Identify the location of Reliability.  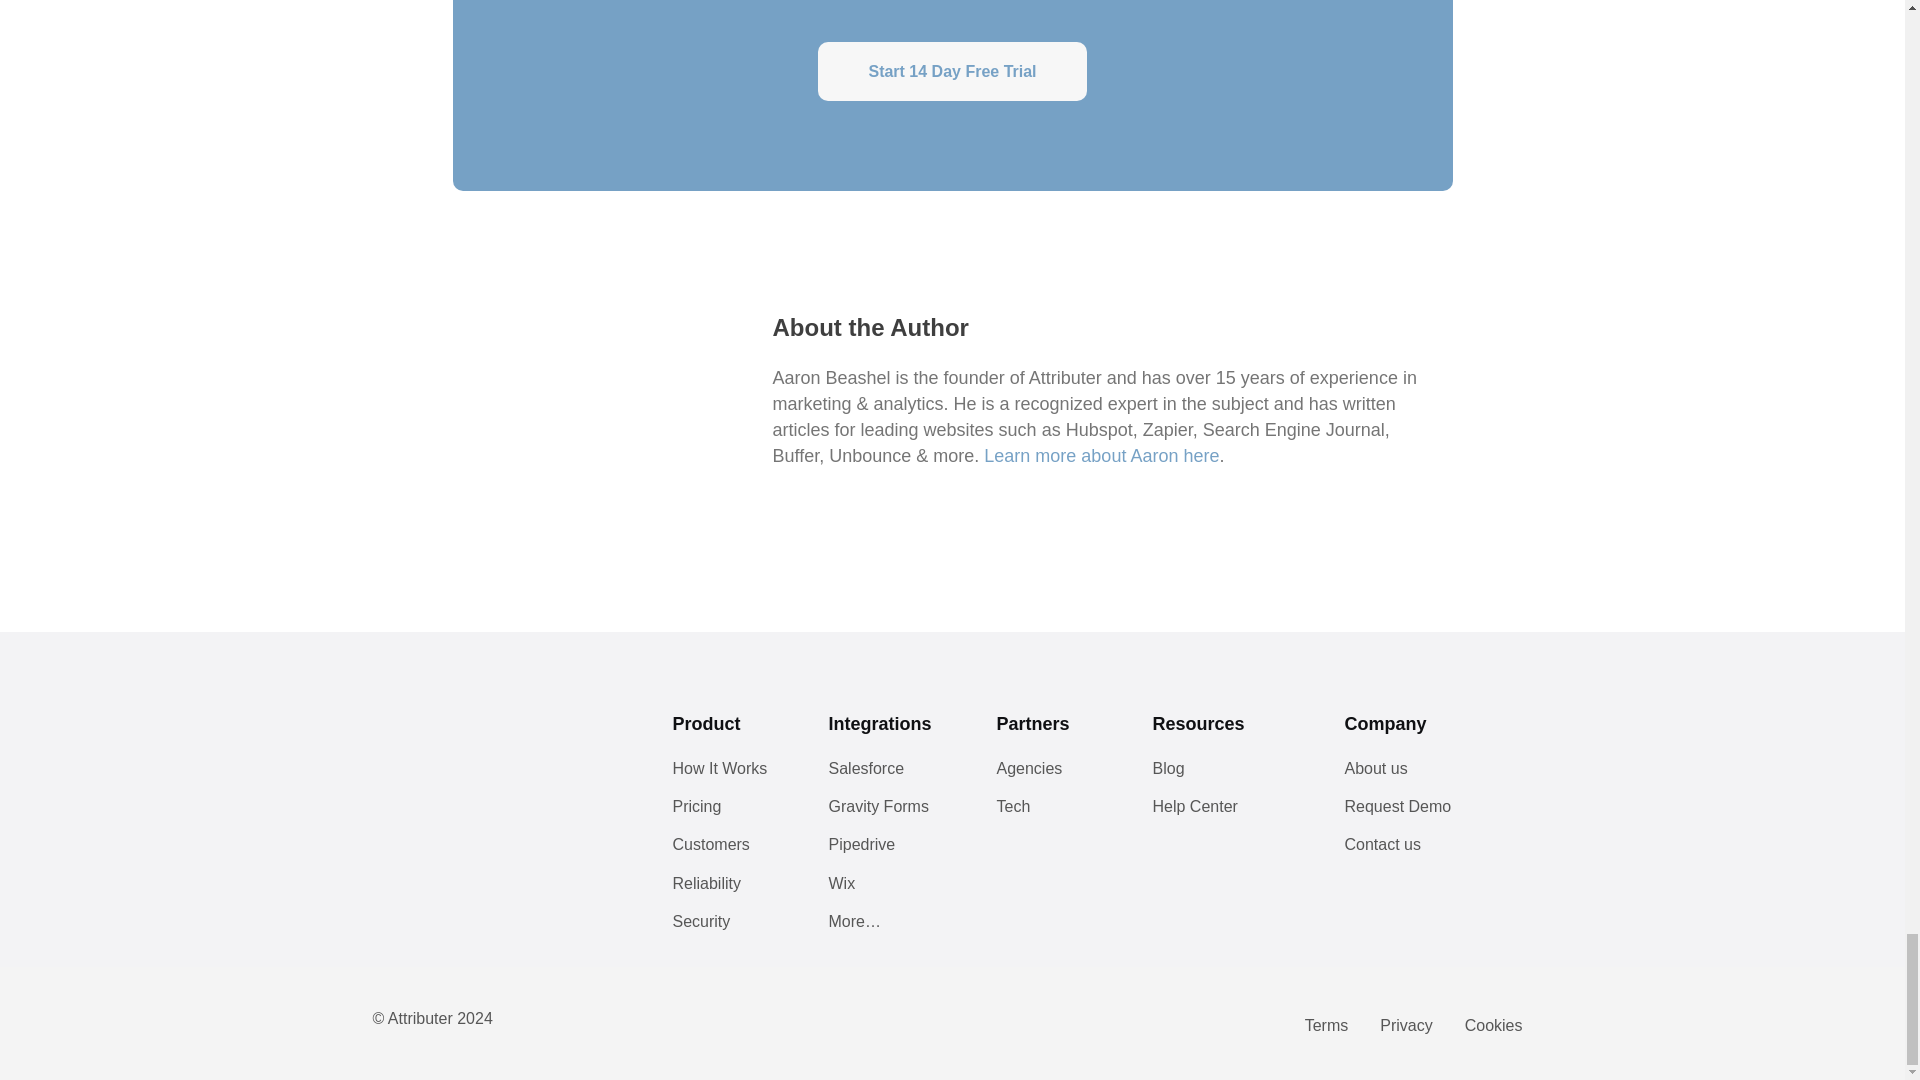
(730, 889).